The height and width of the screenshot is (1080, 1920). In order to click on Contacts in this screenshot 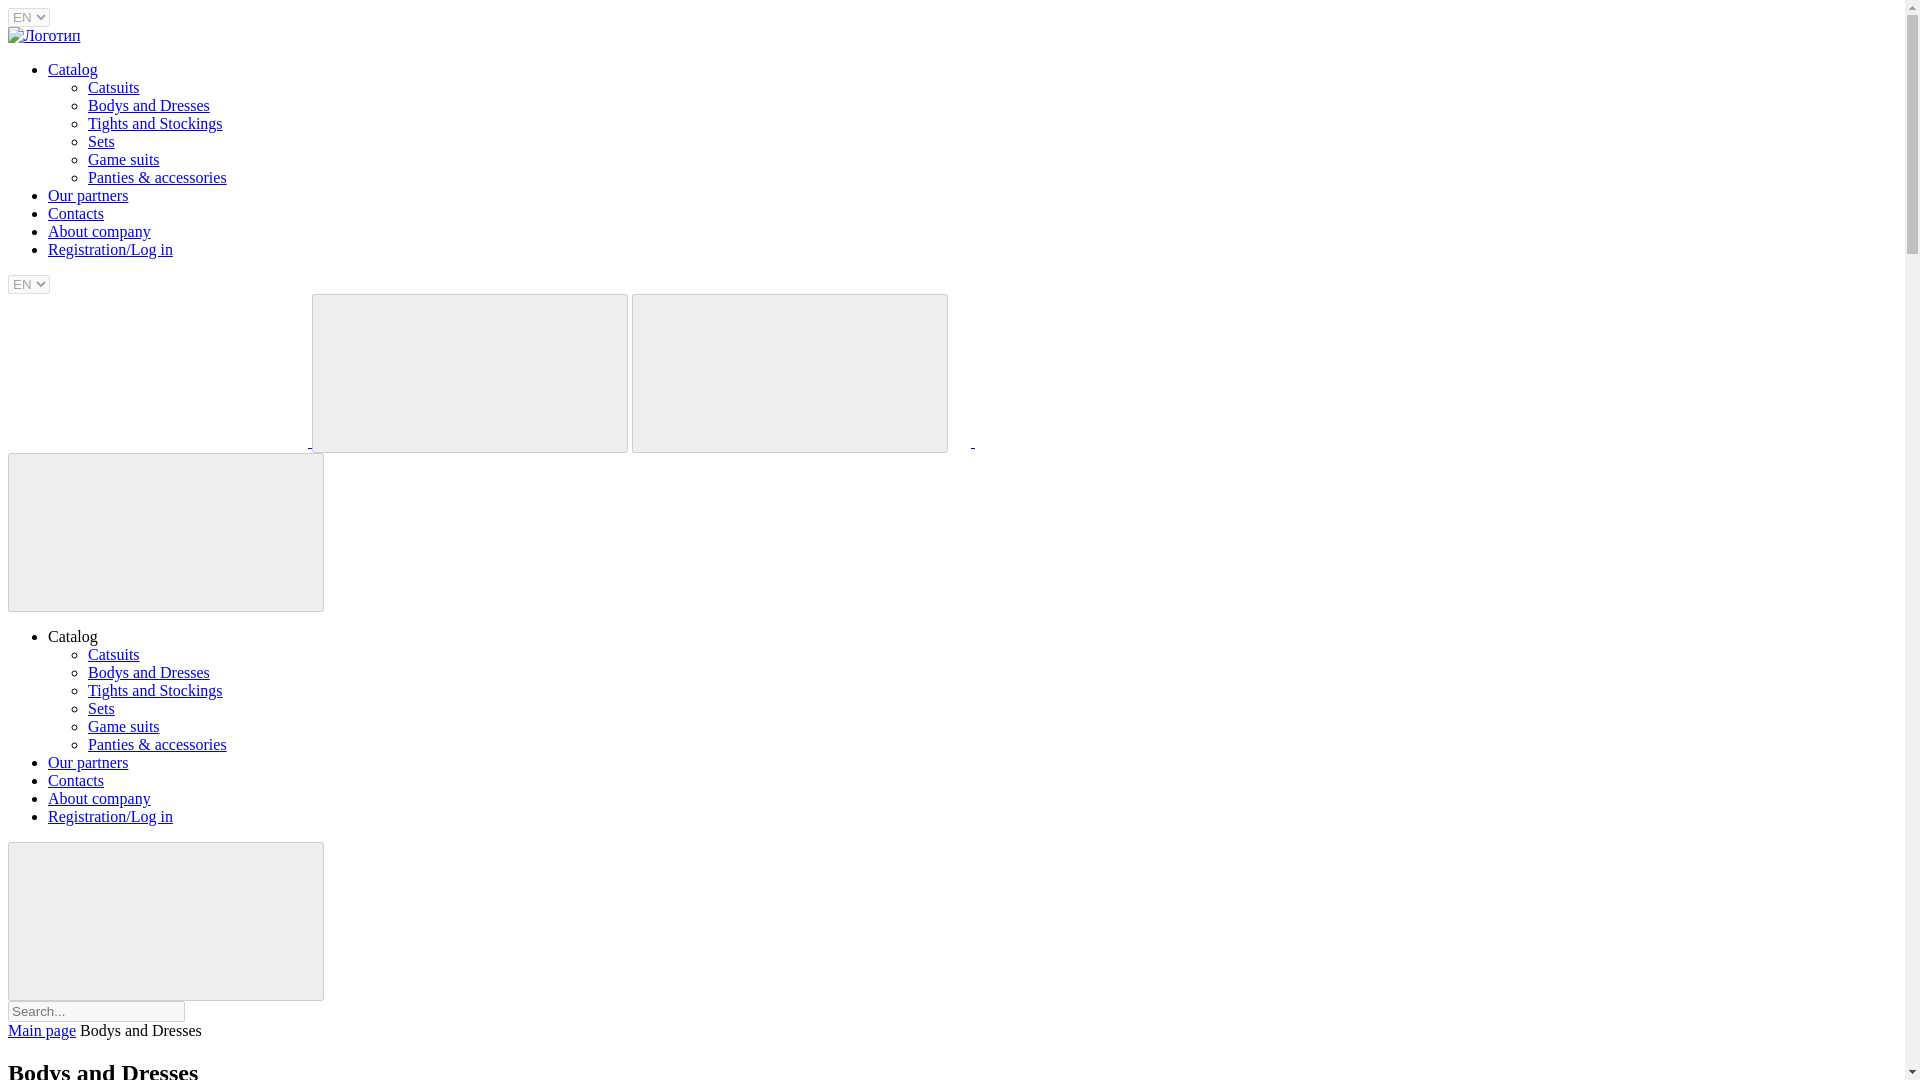, I will do `click(76, 780)`.